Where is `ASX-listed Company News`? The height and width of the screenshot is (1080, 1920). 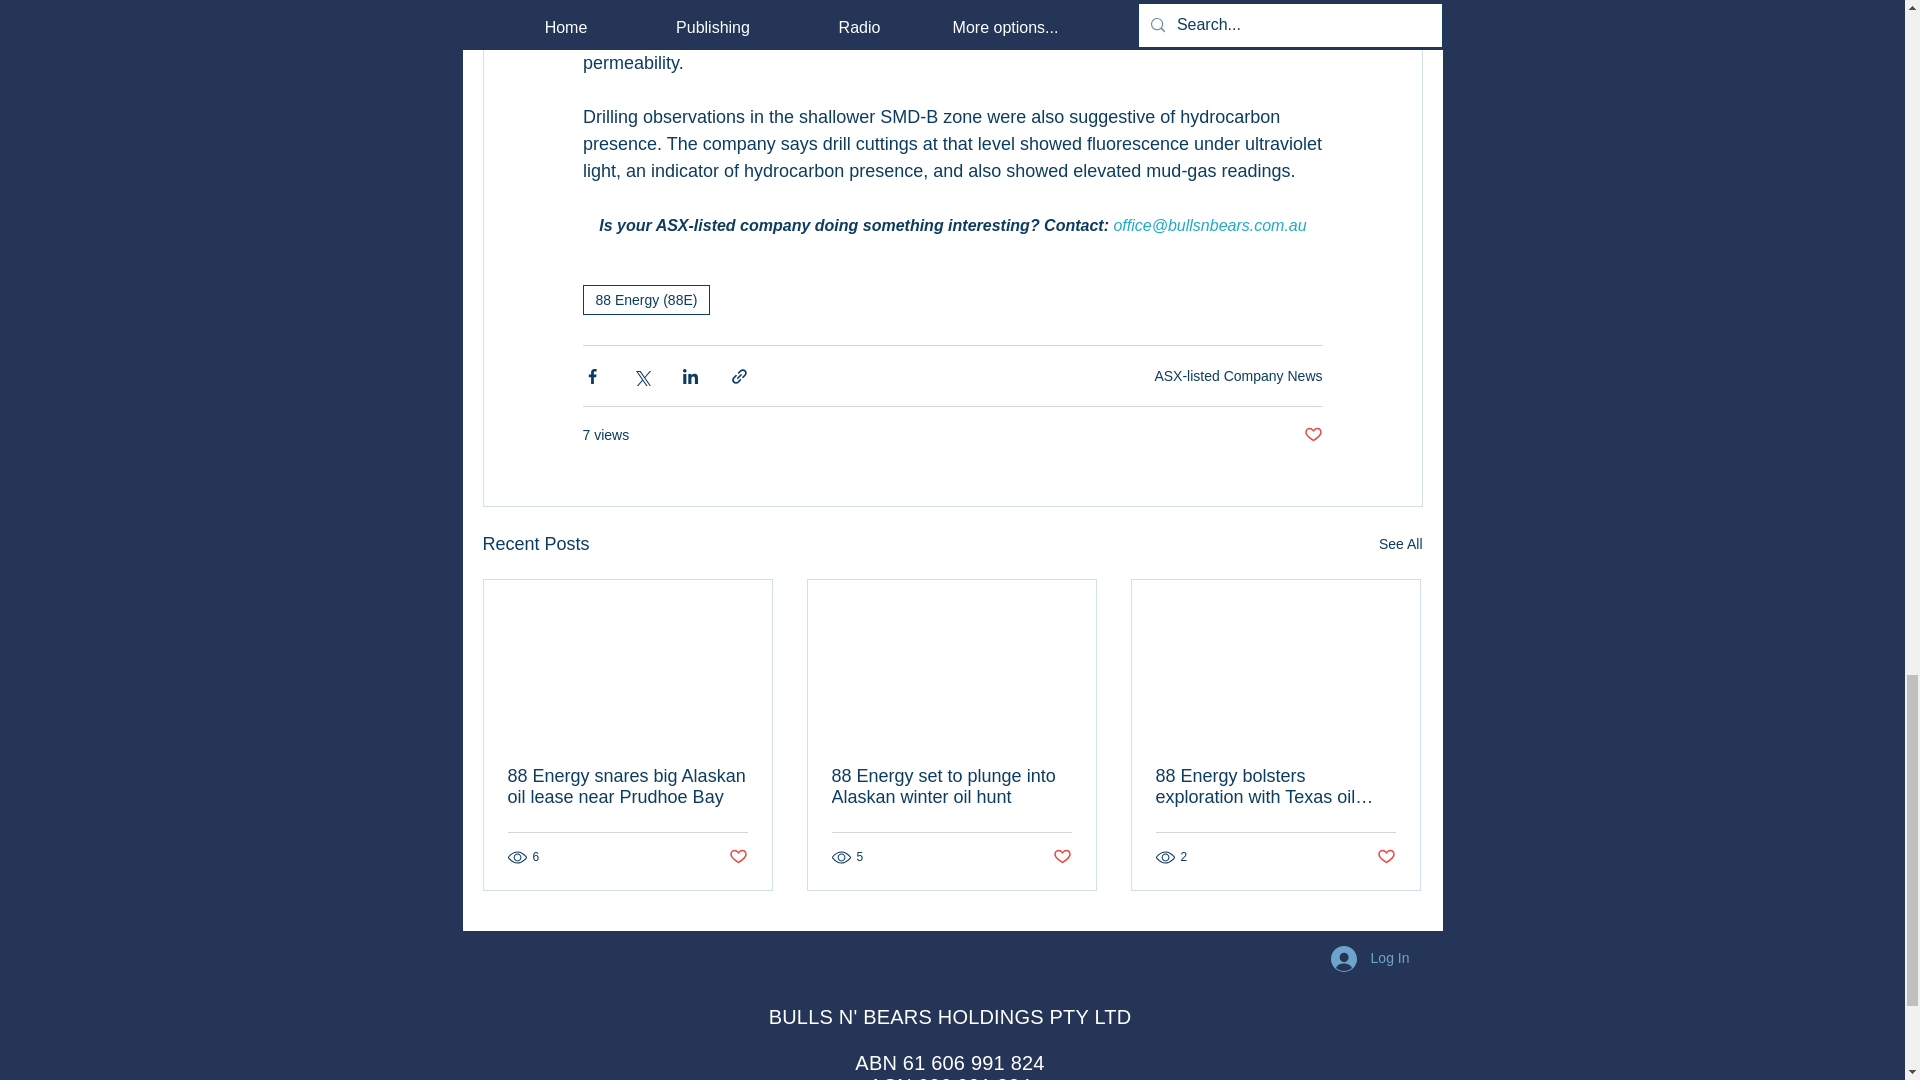
ASX-listed Company News is located at coordinates (1238, 376).